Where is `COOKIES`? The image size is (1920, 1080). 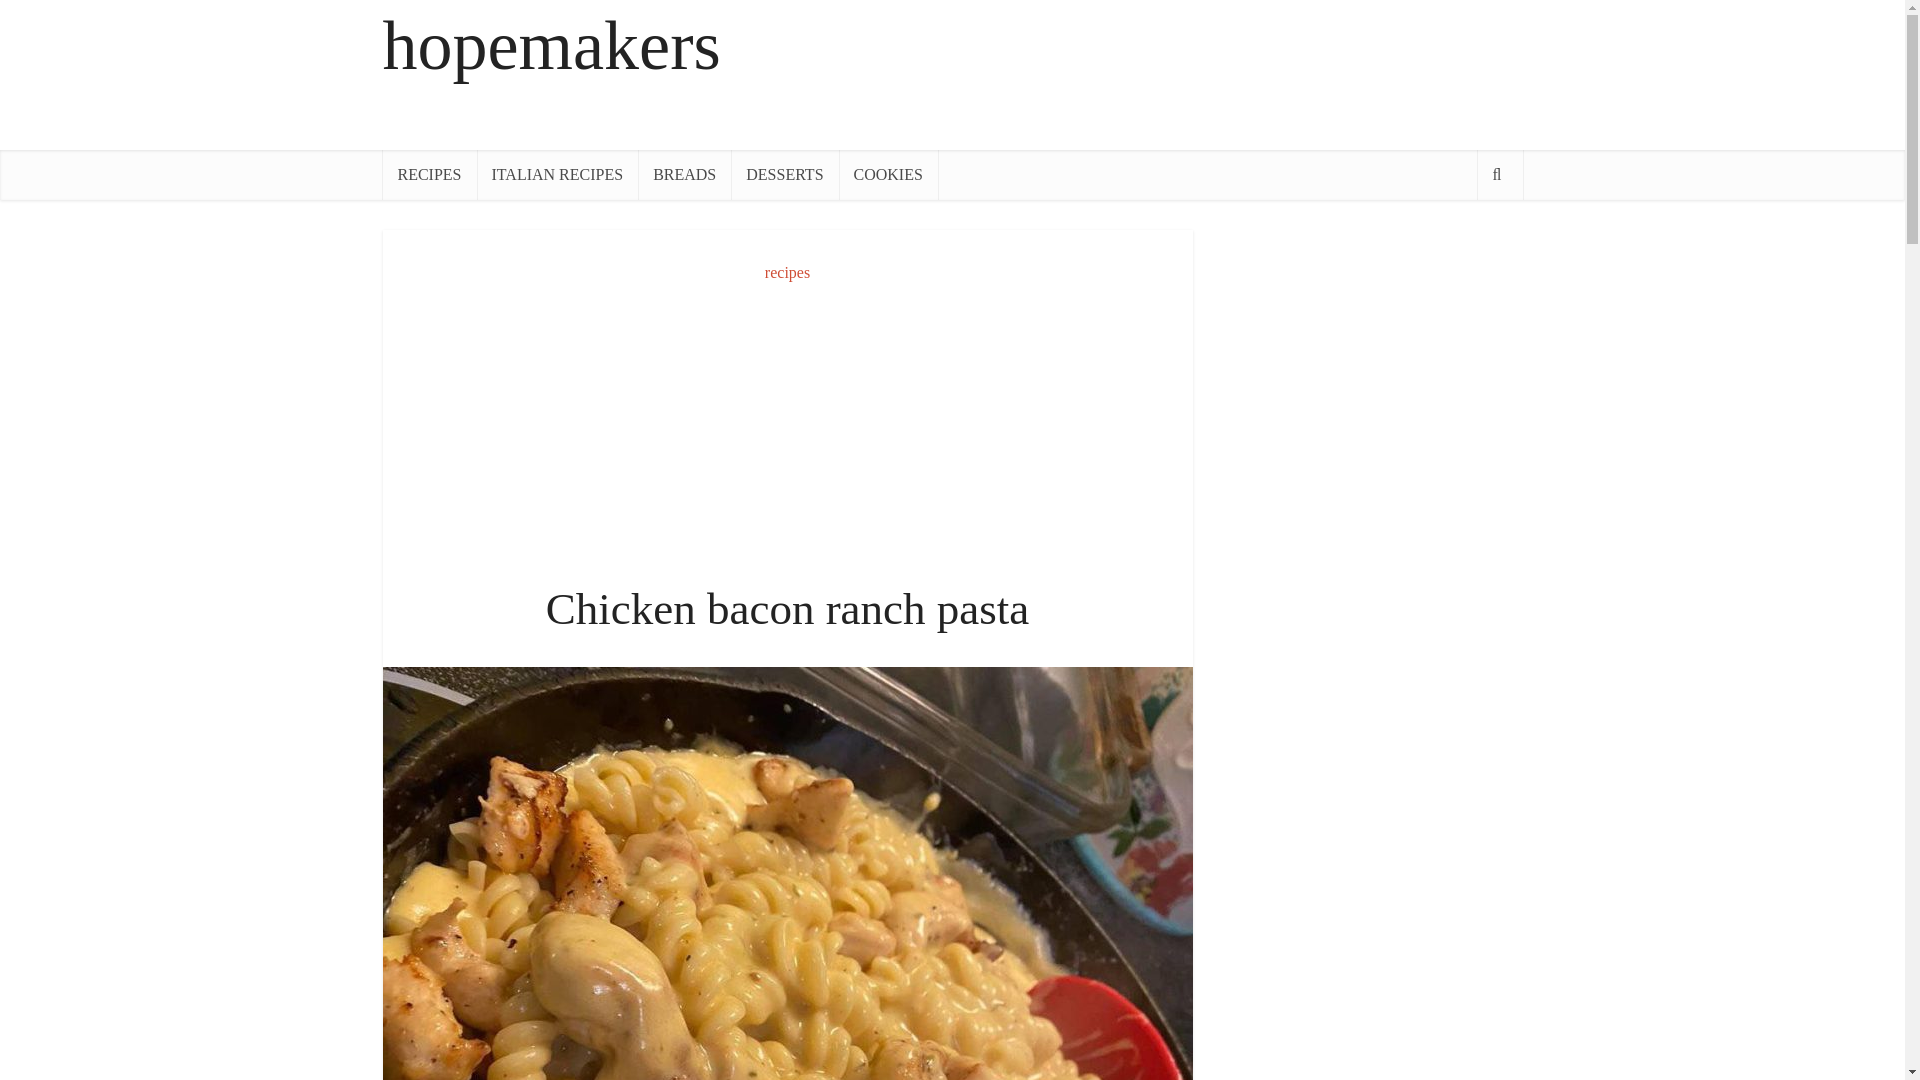 COOKIES is located at coordinates (888, 174).